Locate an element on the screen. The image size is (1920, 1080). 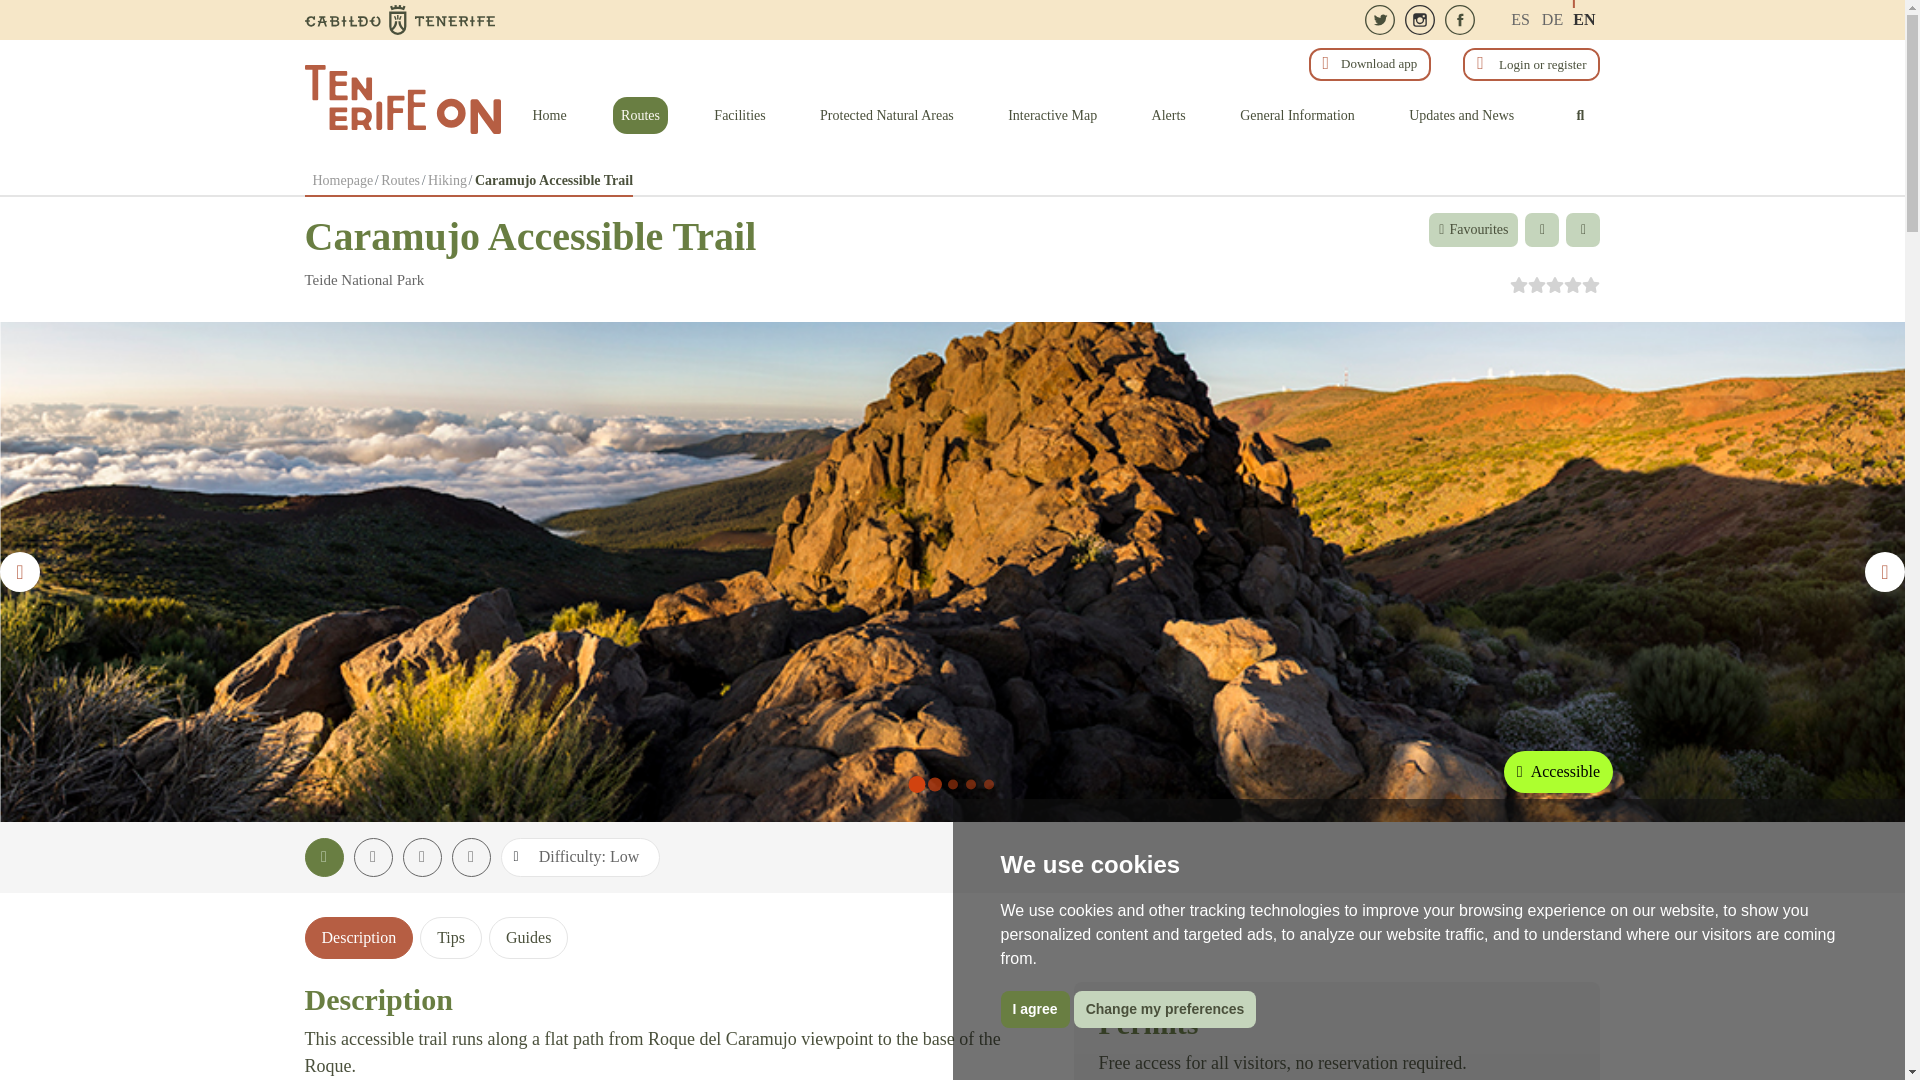
Homepage is located at coordinates (342, 178).